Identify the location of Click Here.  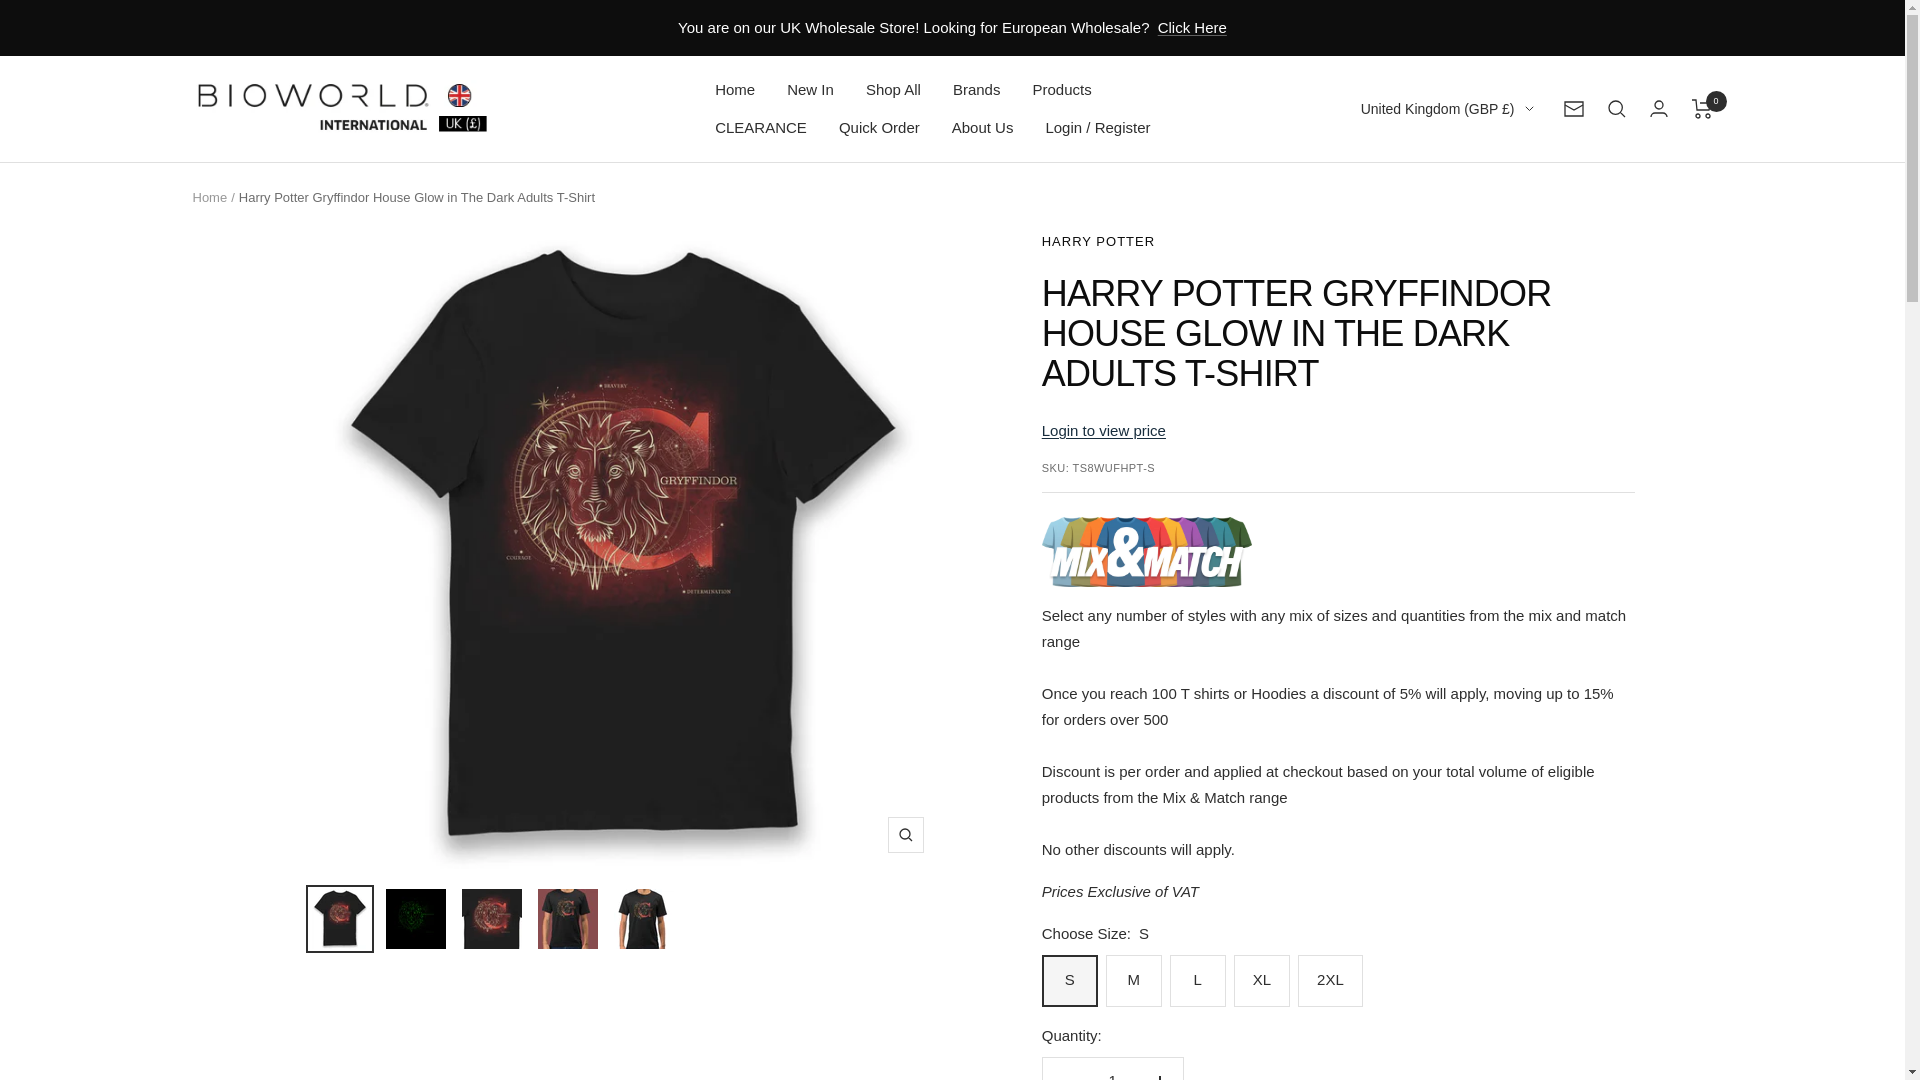
(1192, 28).